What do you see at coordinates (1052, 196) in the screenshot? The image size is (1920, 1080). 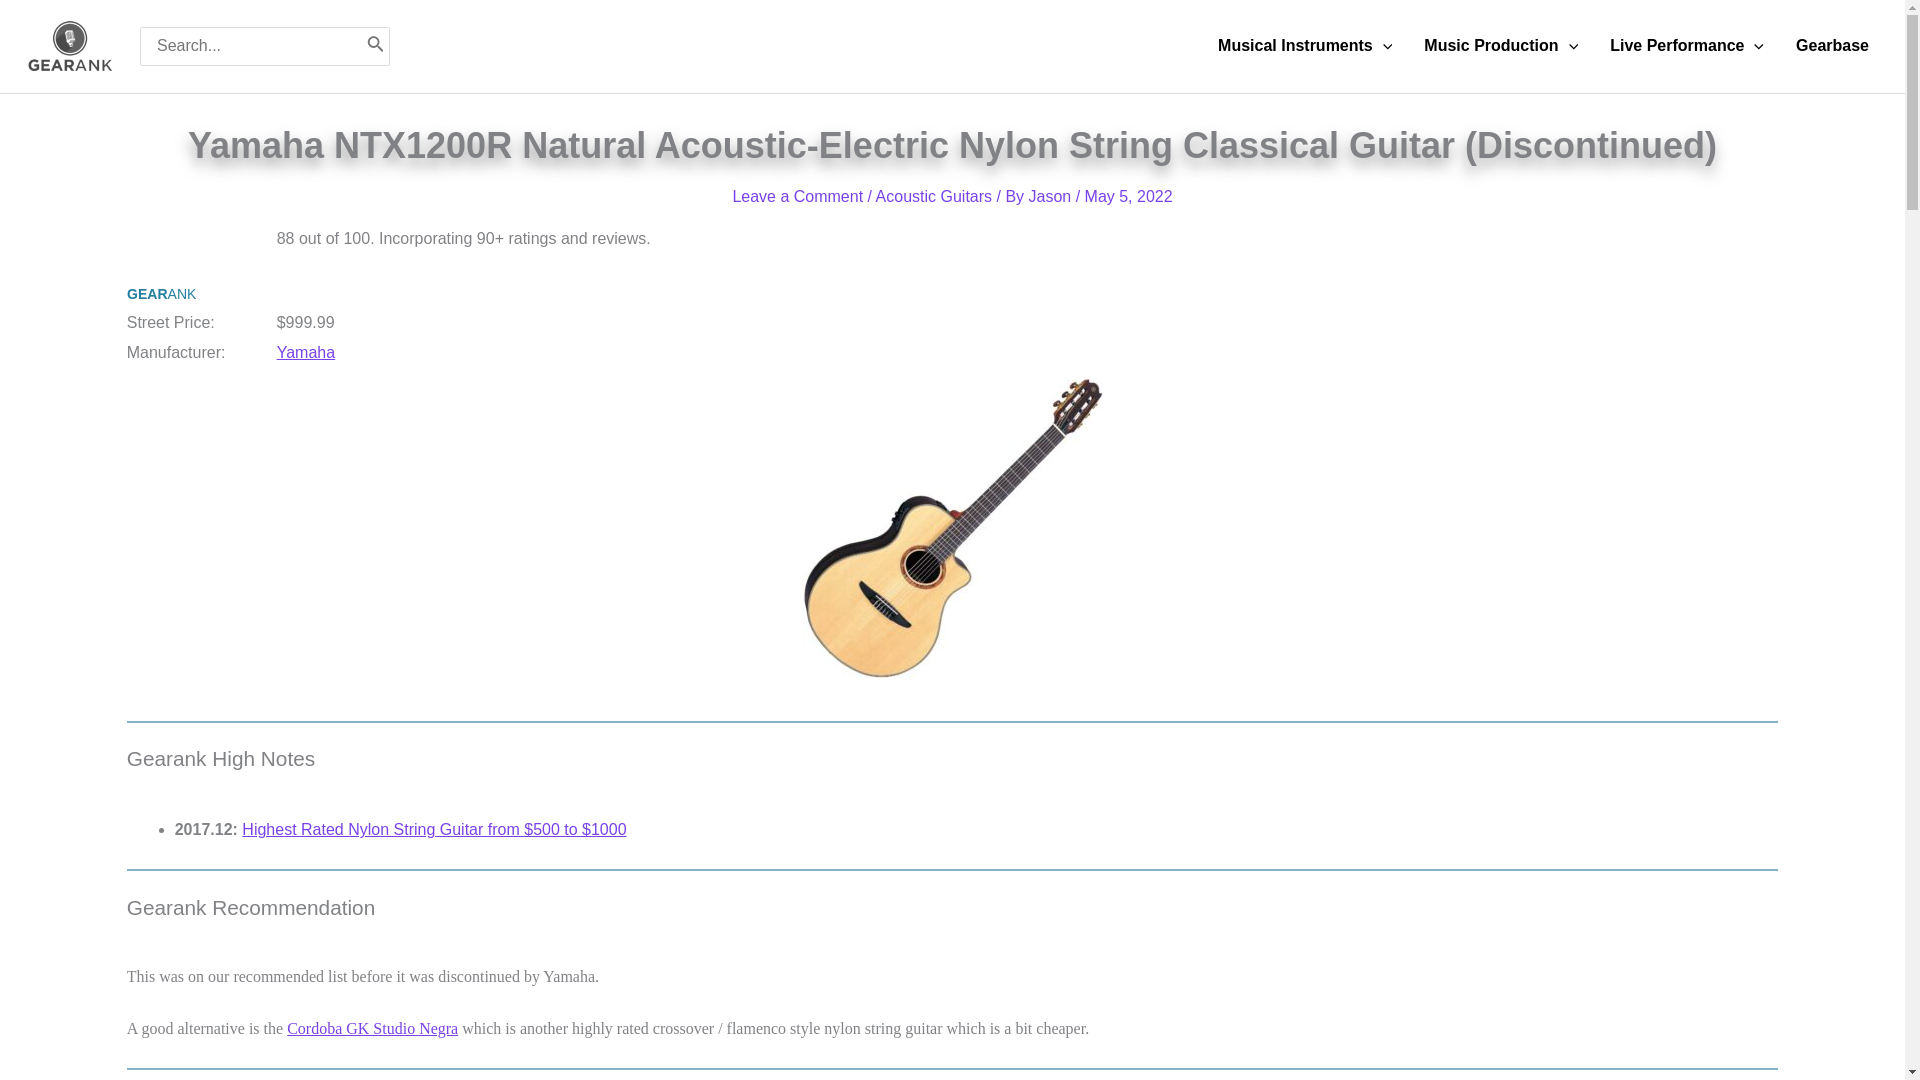 I see `View all posts by Jason` at bounding box center [1052, 196].